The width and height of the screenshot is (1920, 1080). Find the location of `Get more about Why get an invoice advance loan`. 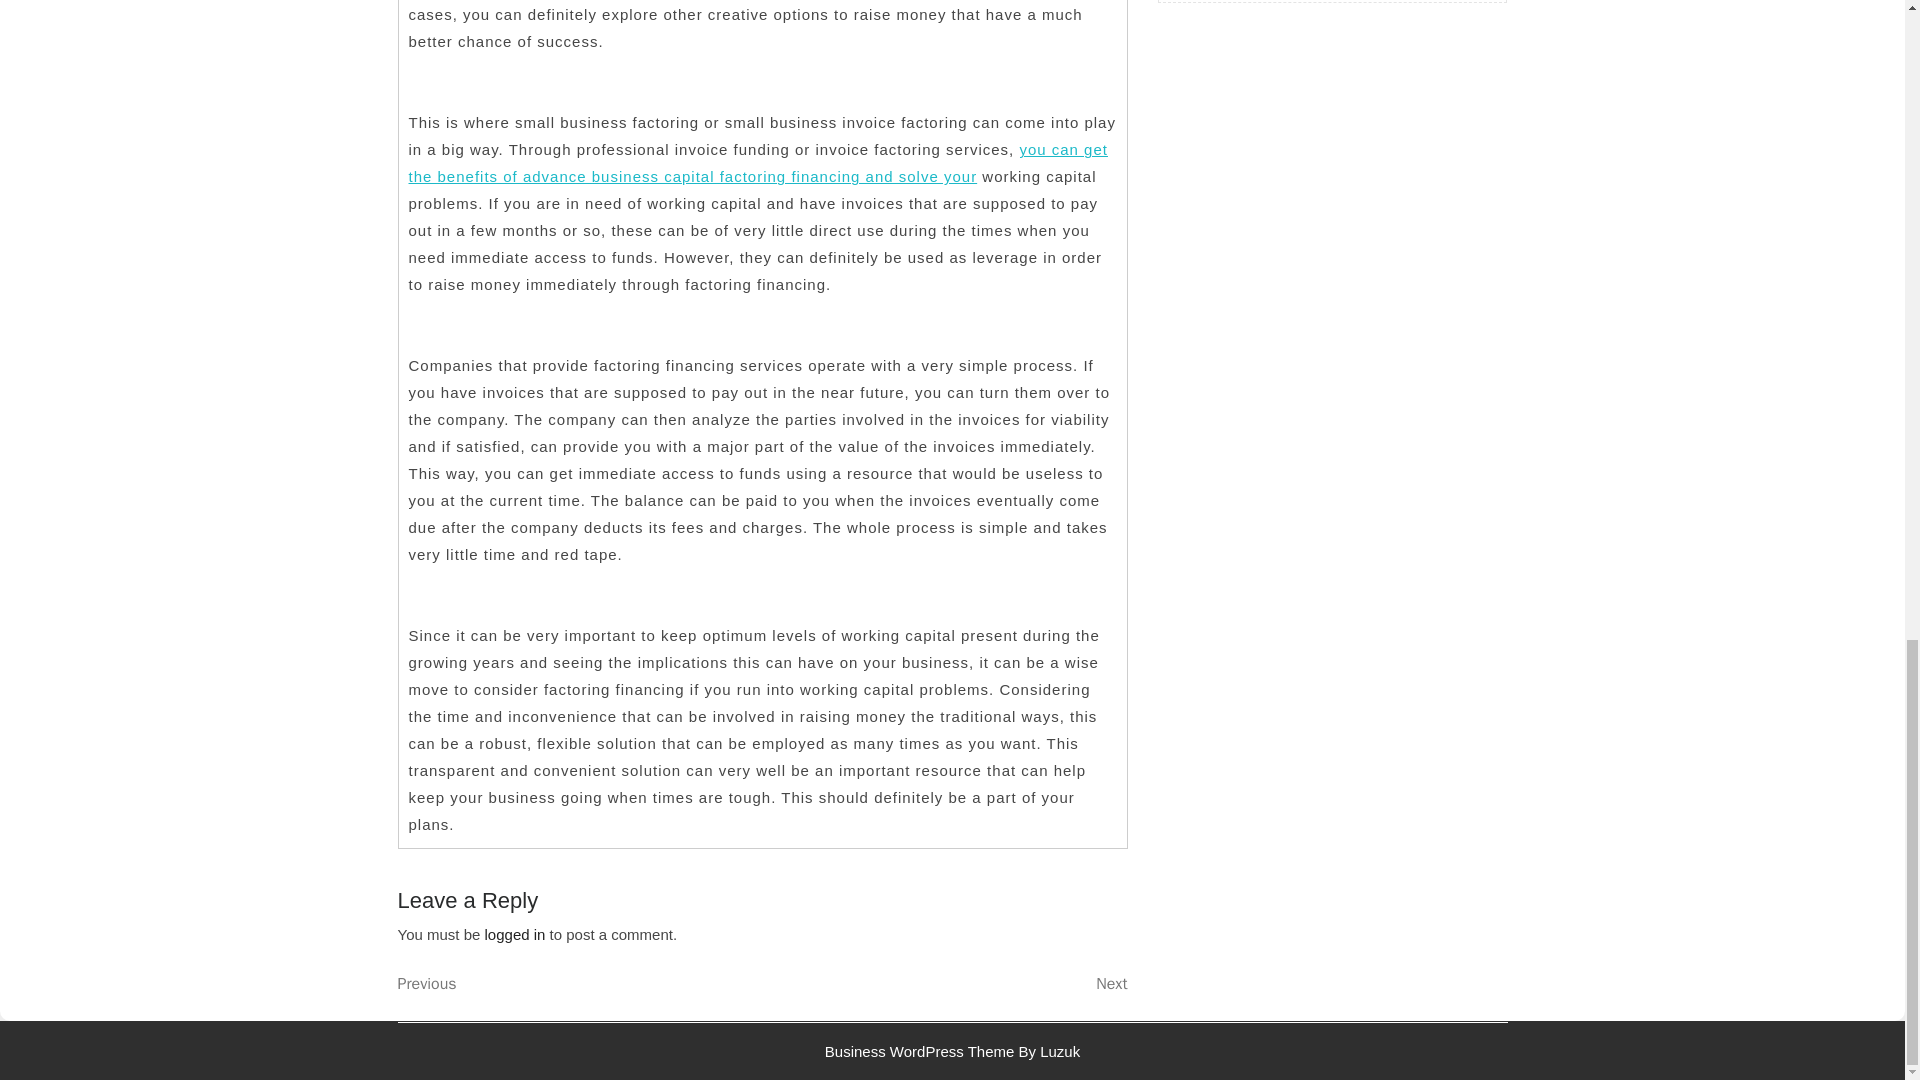

Get more about Why get an invoice advance loan is located at coordinates (515, 934).